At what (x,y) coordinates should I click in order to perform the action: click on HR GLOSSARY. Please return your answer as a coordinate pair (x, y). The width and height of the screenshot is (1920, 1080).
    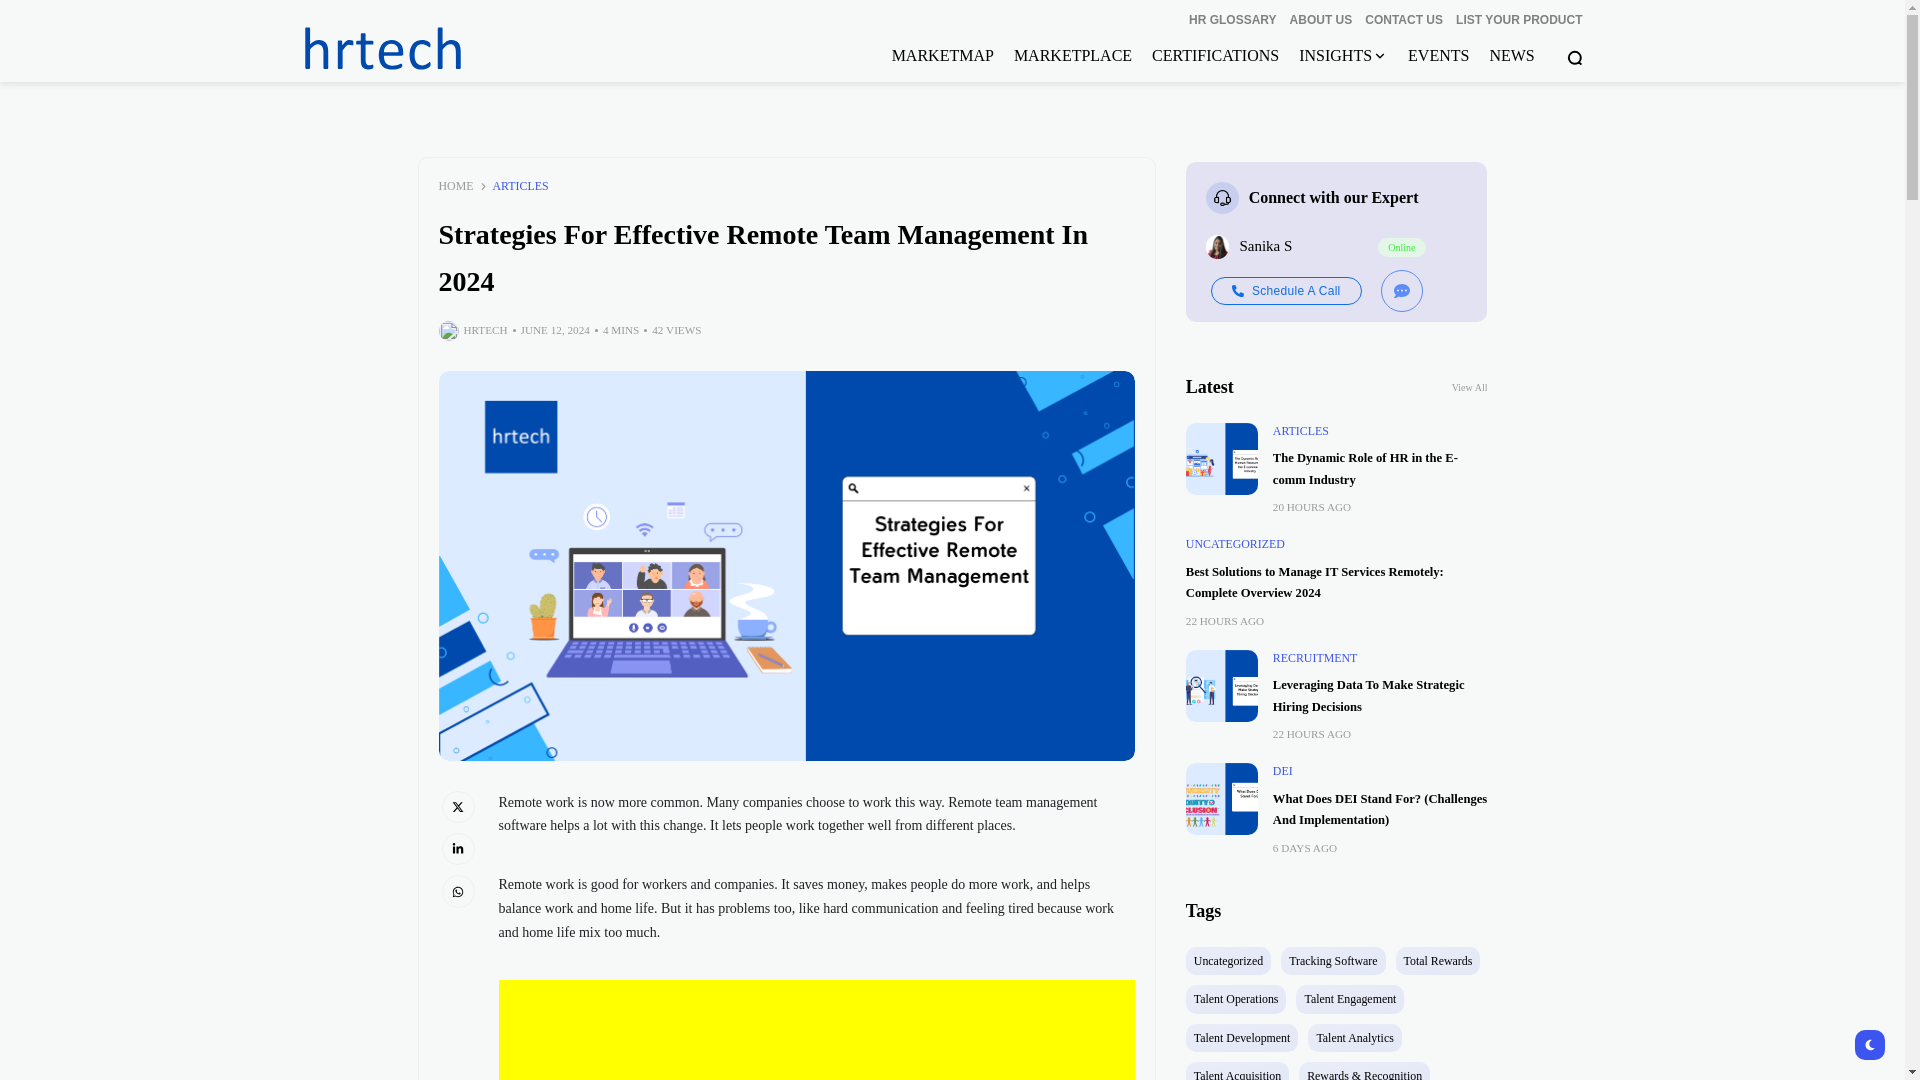
    Looking at the image, I should click on (1232, 20).